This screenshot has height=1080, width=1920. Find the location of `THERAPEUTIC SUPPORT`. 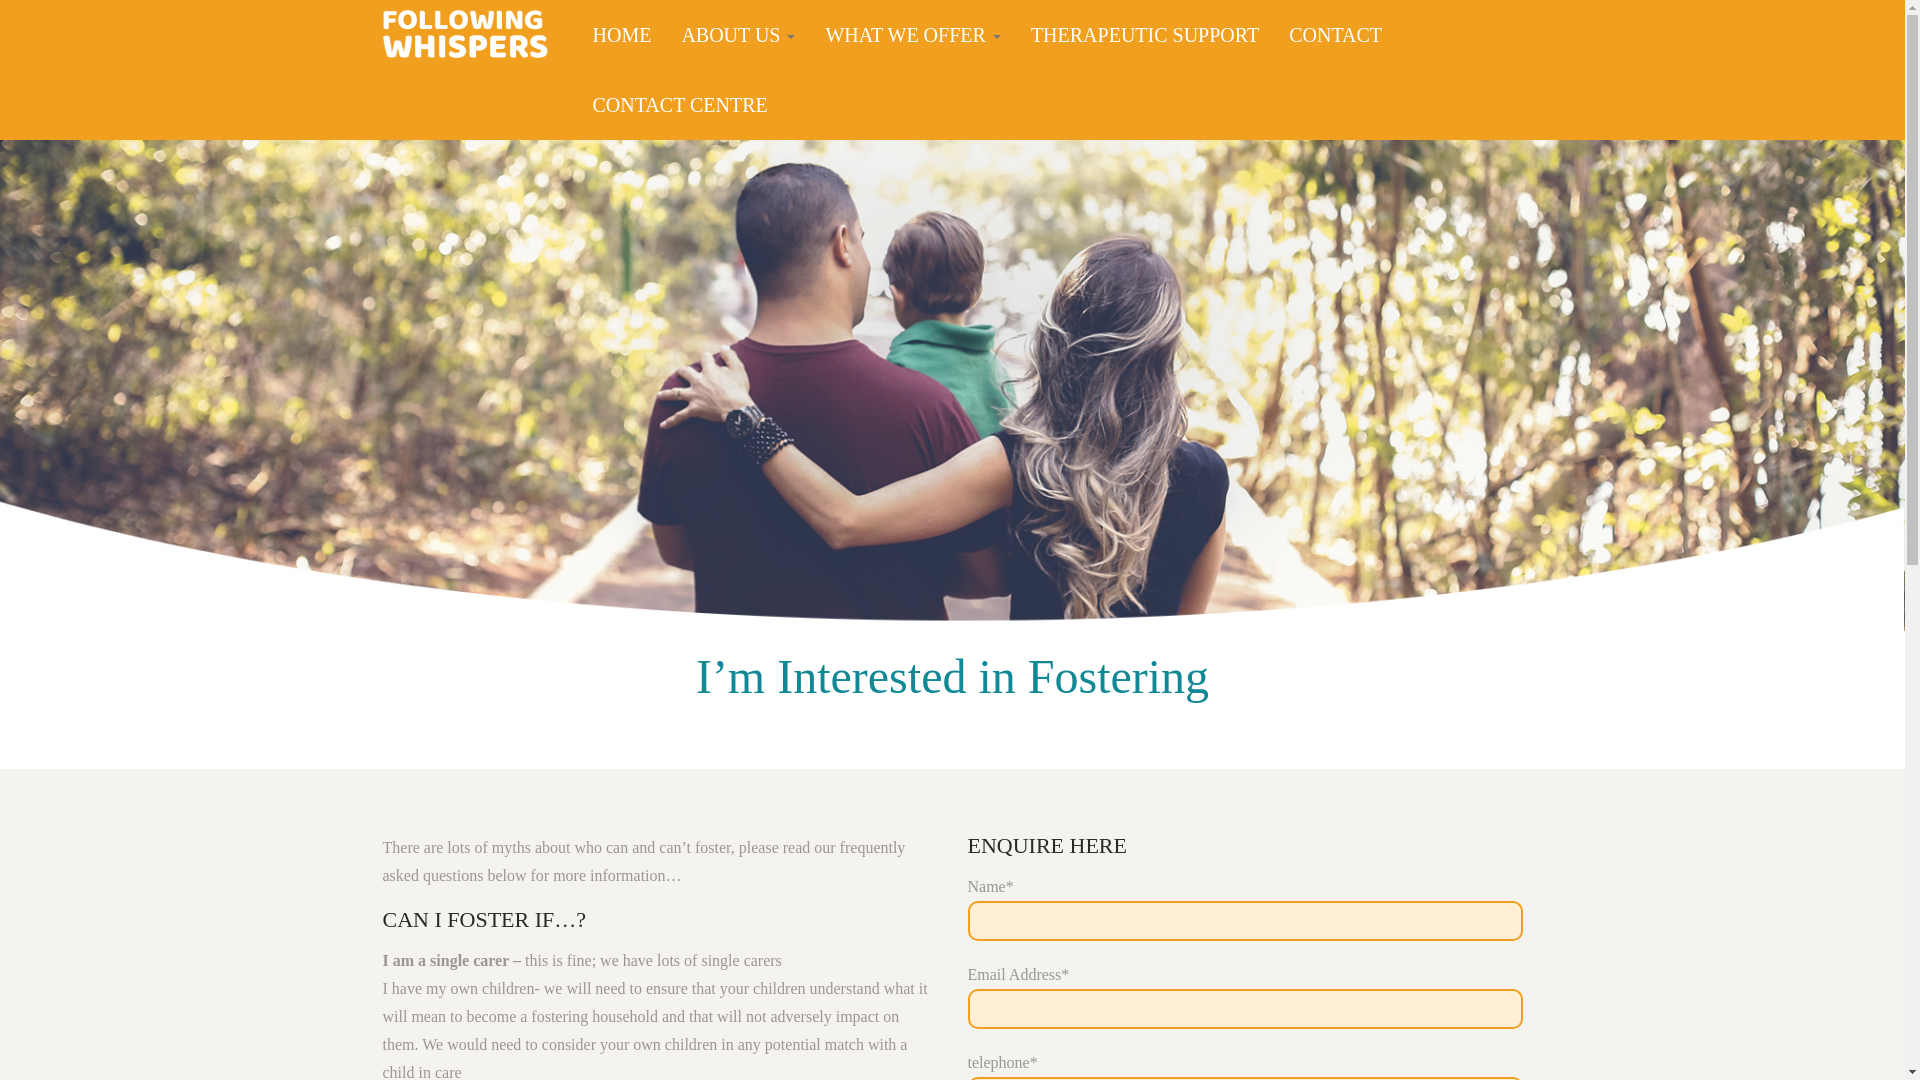

THERAPEUTIC SUPPORT is located at coordinates (1145, 34).